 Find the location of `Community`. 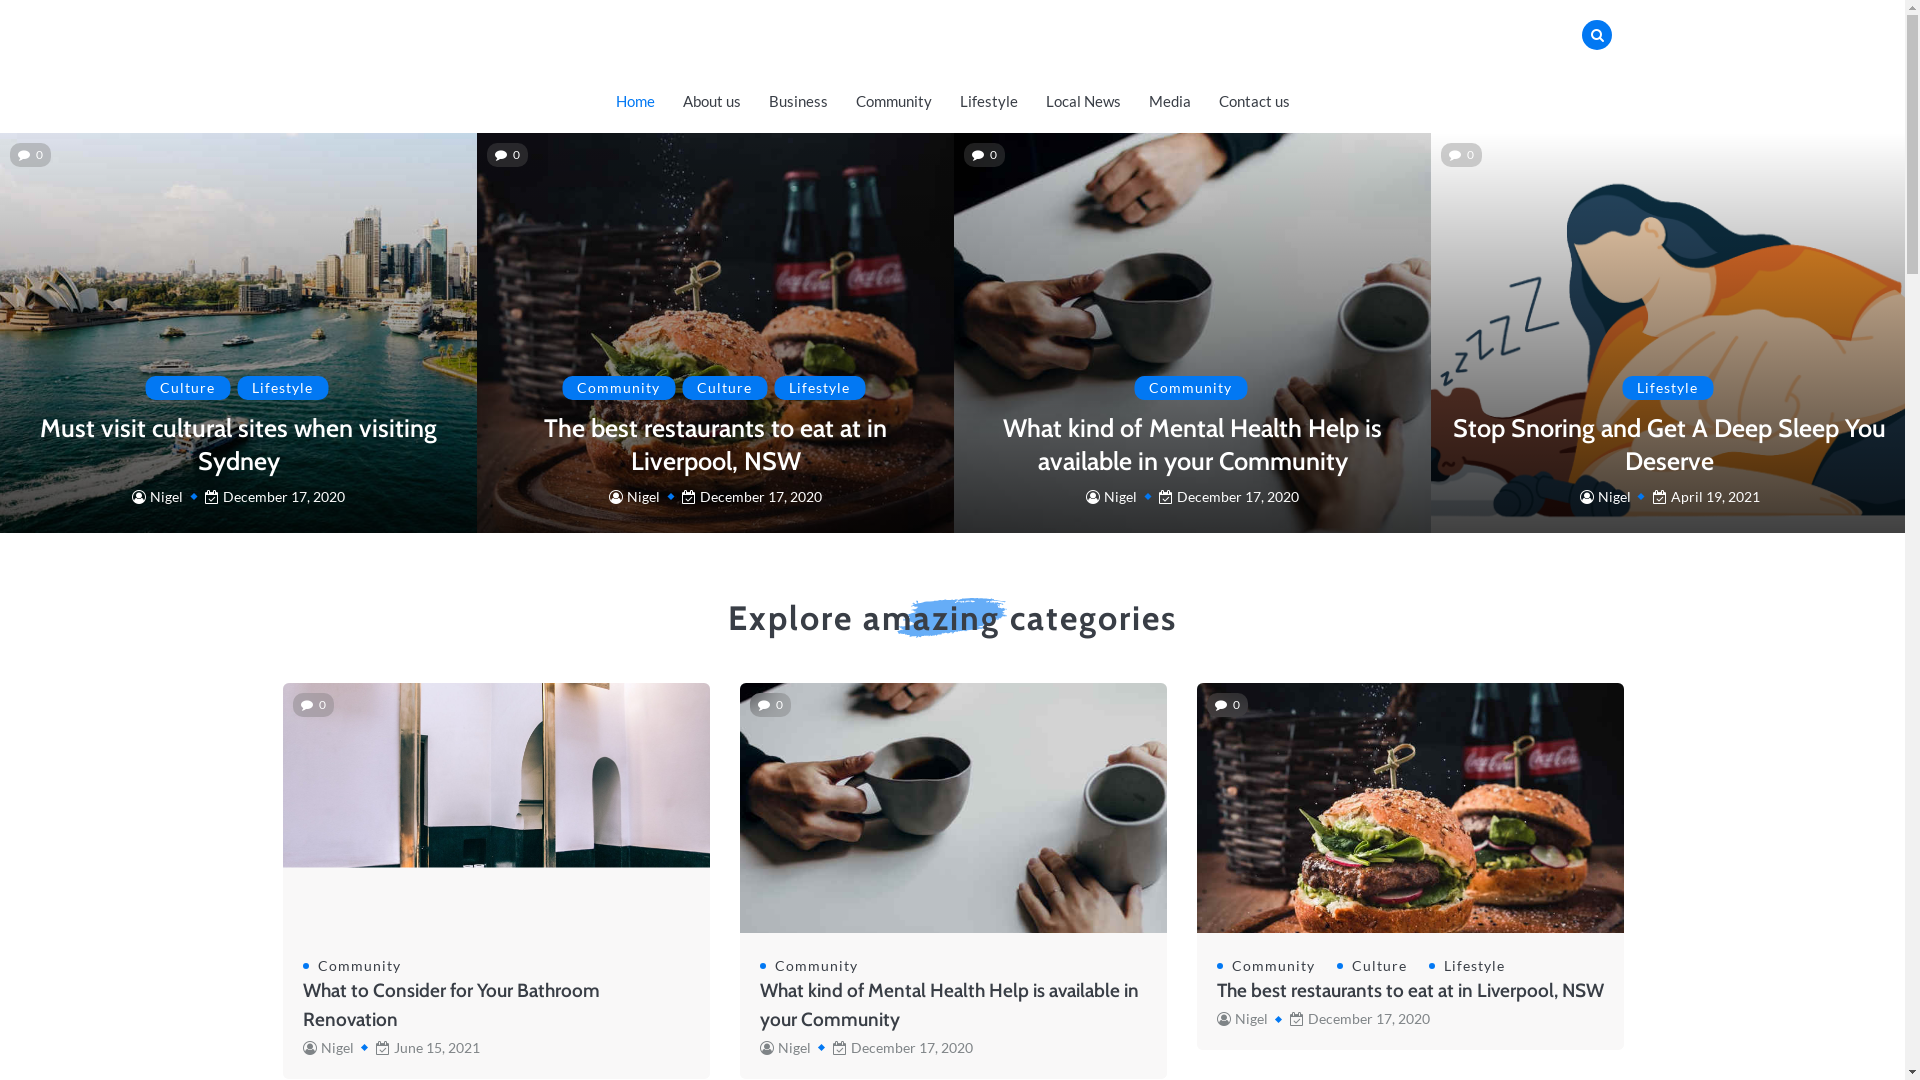

Community is located at coordinates (1272, 966).